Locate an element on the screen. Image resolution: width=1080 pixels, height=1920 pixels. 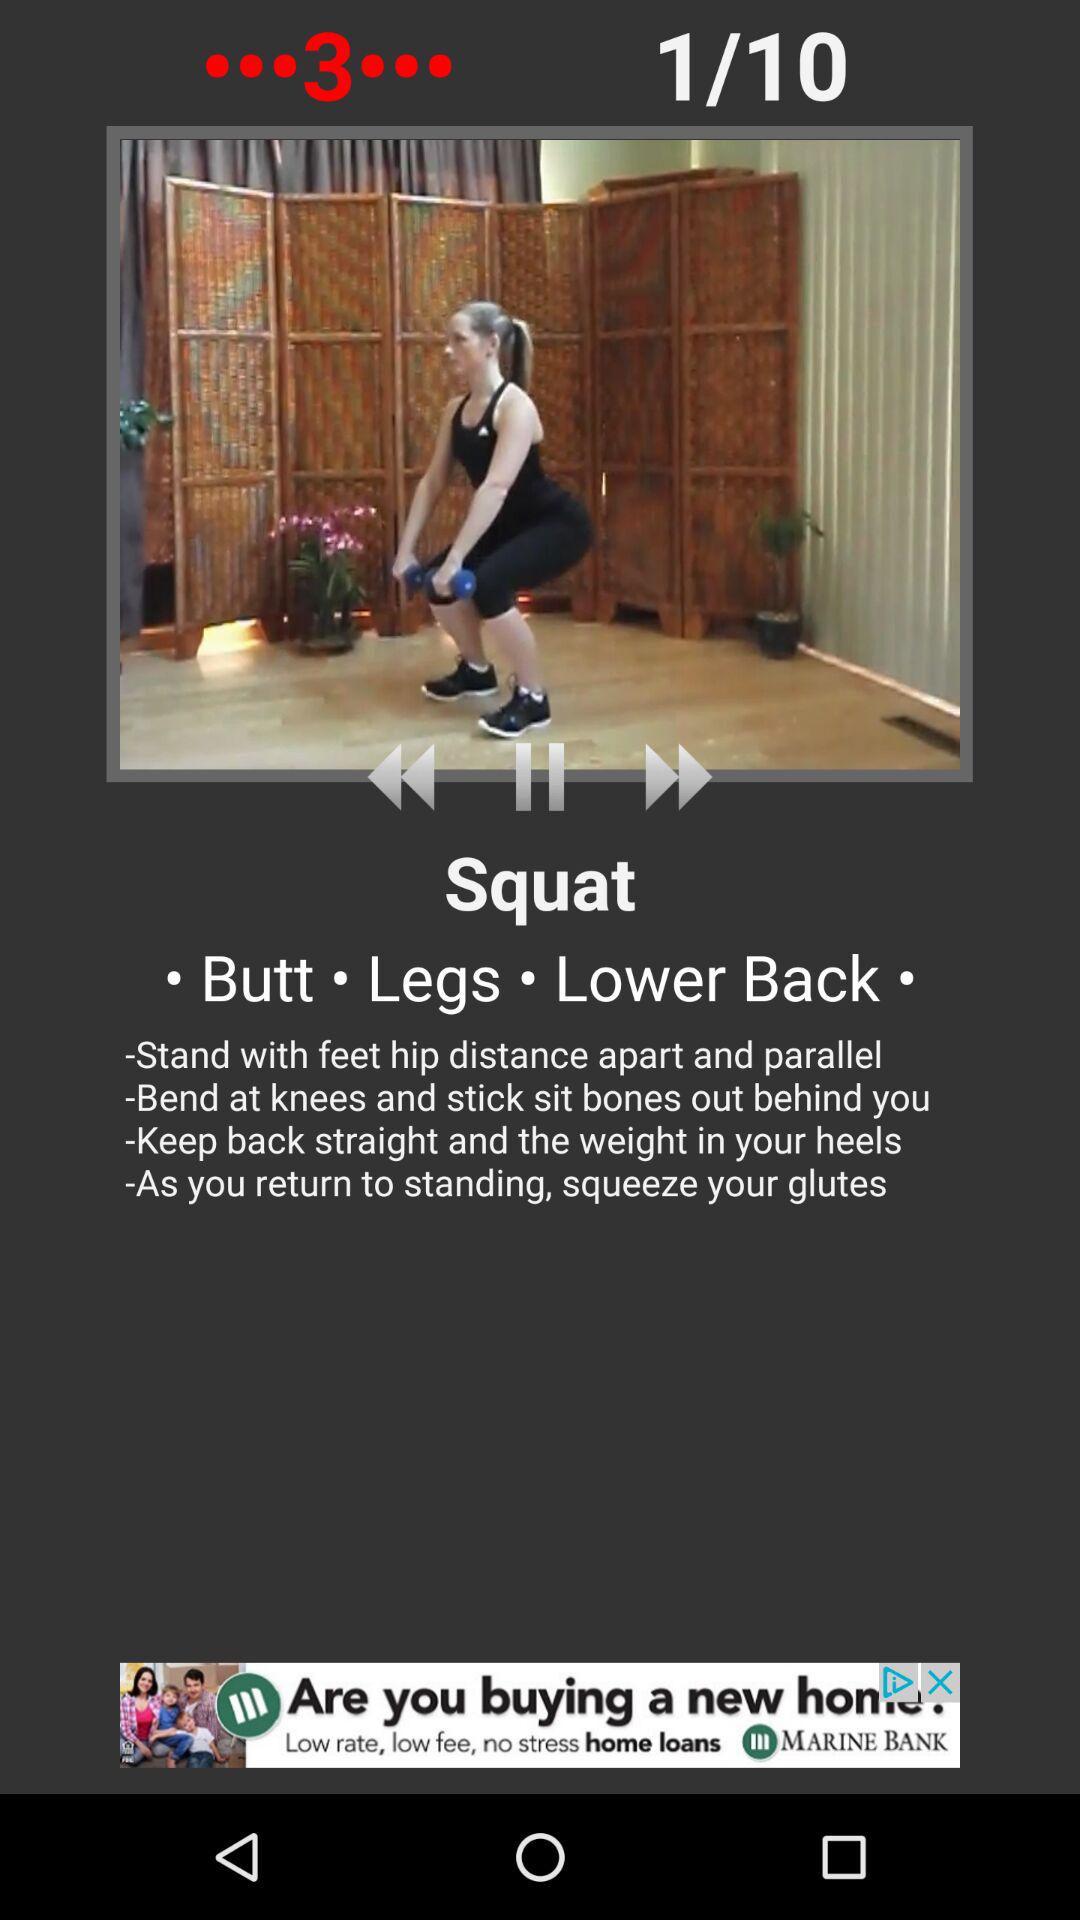
for back is located at coordinates (408, 776).